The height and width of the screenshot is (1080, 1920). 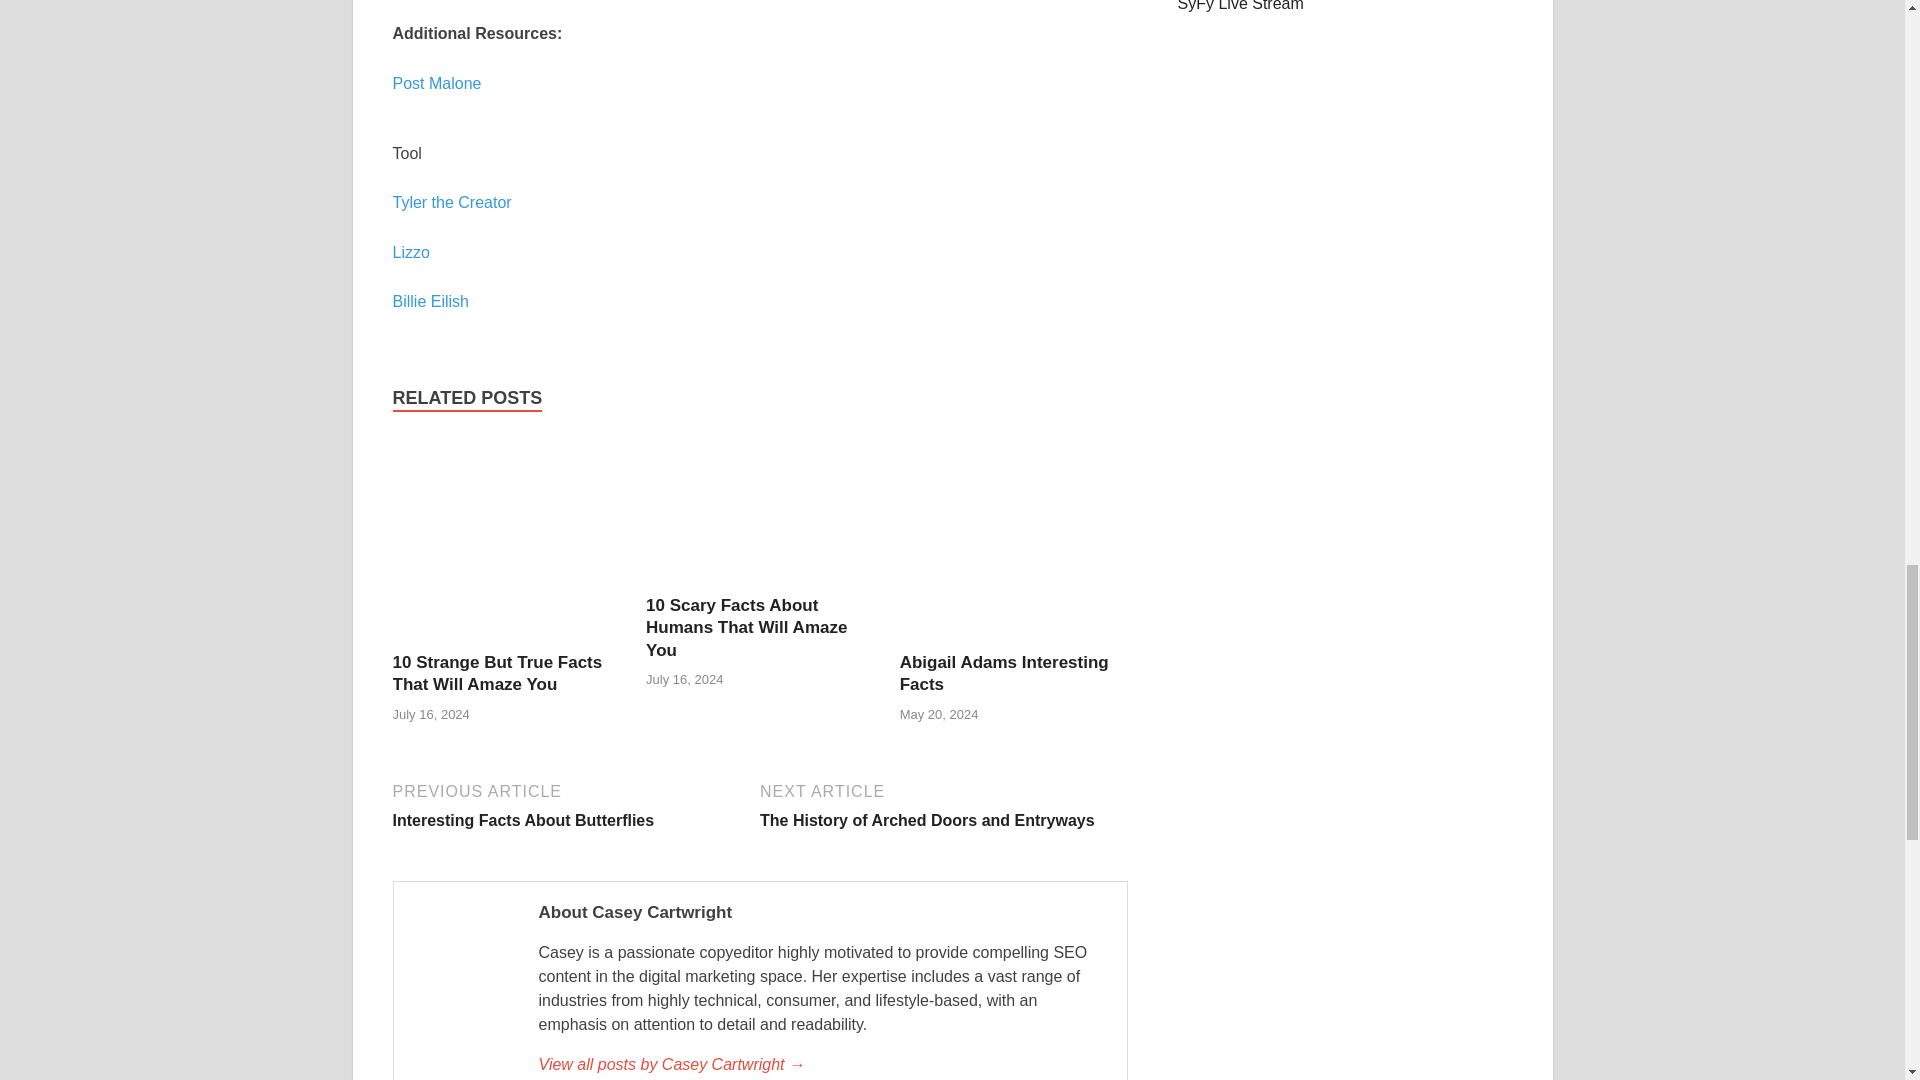 What do you see at coordinates (572, 804) in the screenshot?
I see `Abigail Adams Interesting Facts` at bounding box center [572, 804].